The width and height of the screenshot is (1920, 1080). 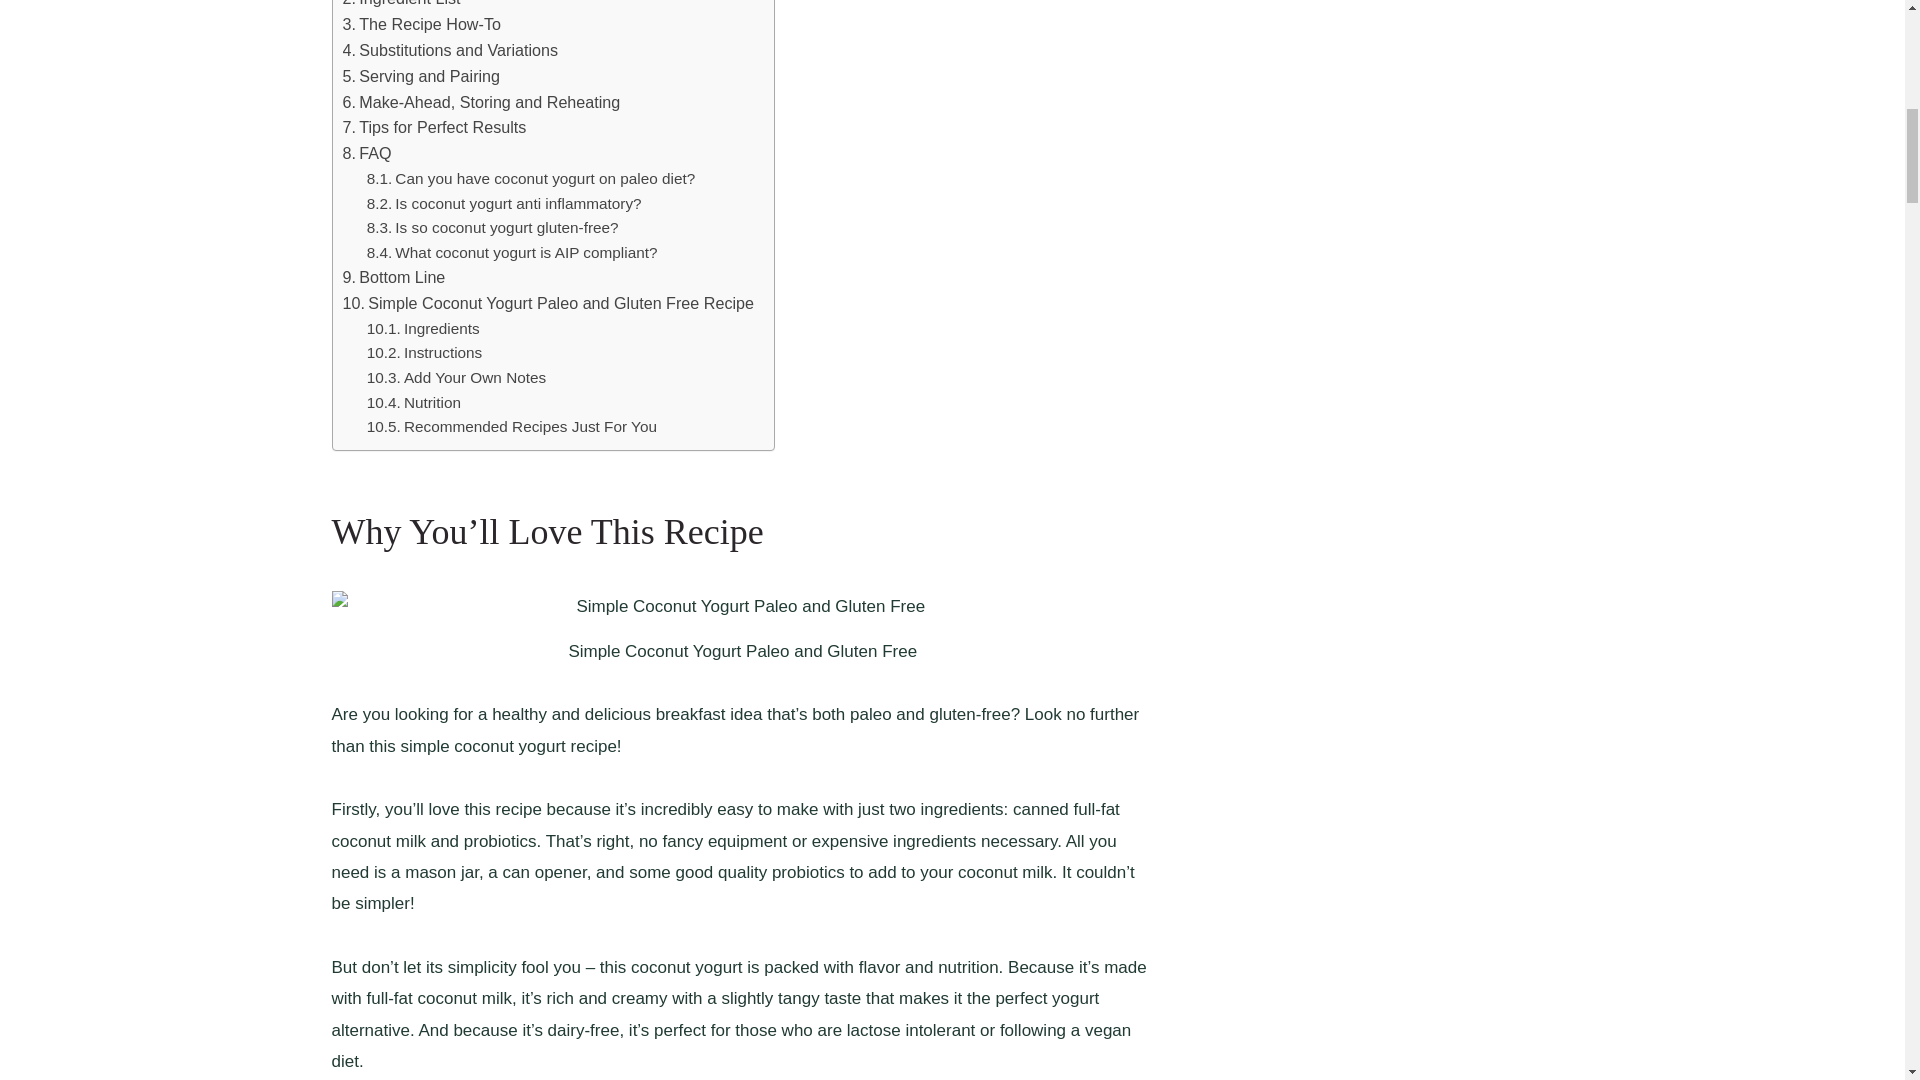 I want to click on FAQ, so click(x=366, y=154).